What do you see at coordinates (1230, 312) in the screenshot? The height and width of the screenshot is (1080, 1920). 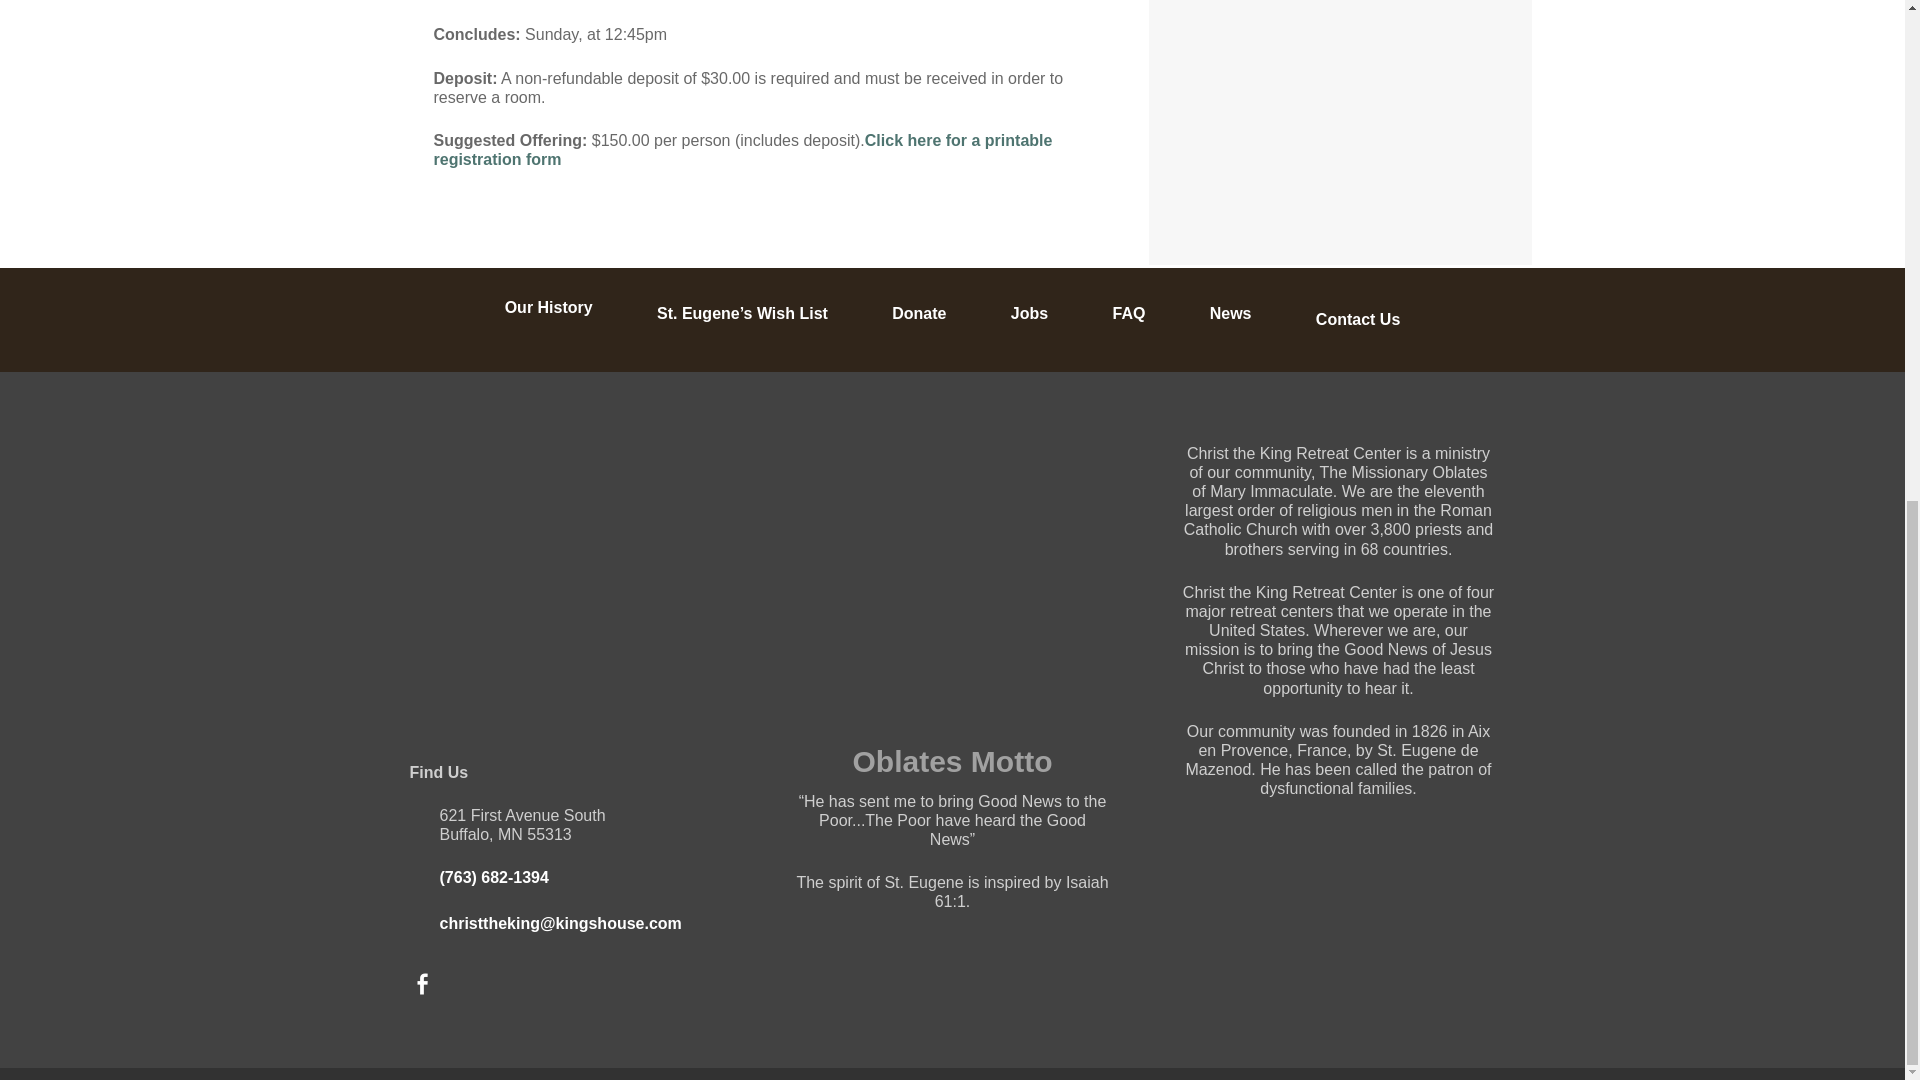 I see `News` at bounding box center [1230, 312].